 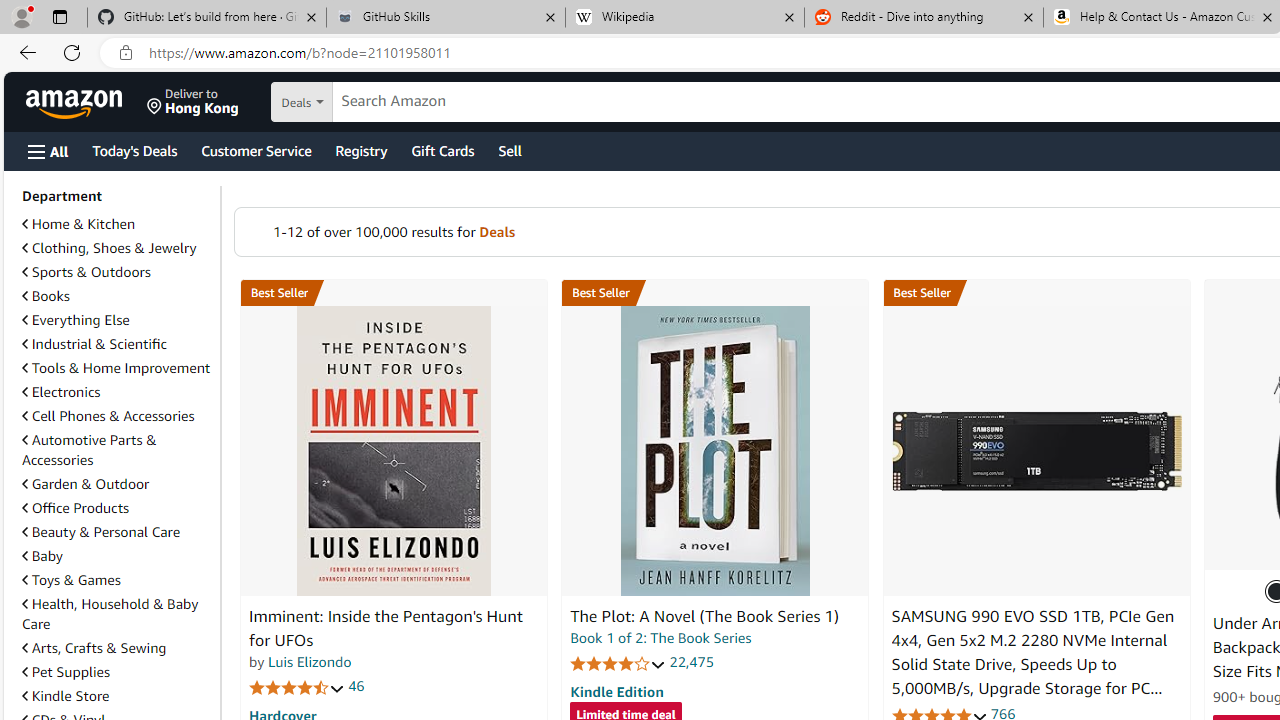 I want to click on Industrial & Scientific, so click(x=117, y=344).